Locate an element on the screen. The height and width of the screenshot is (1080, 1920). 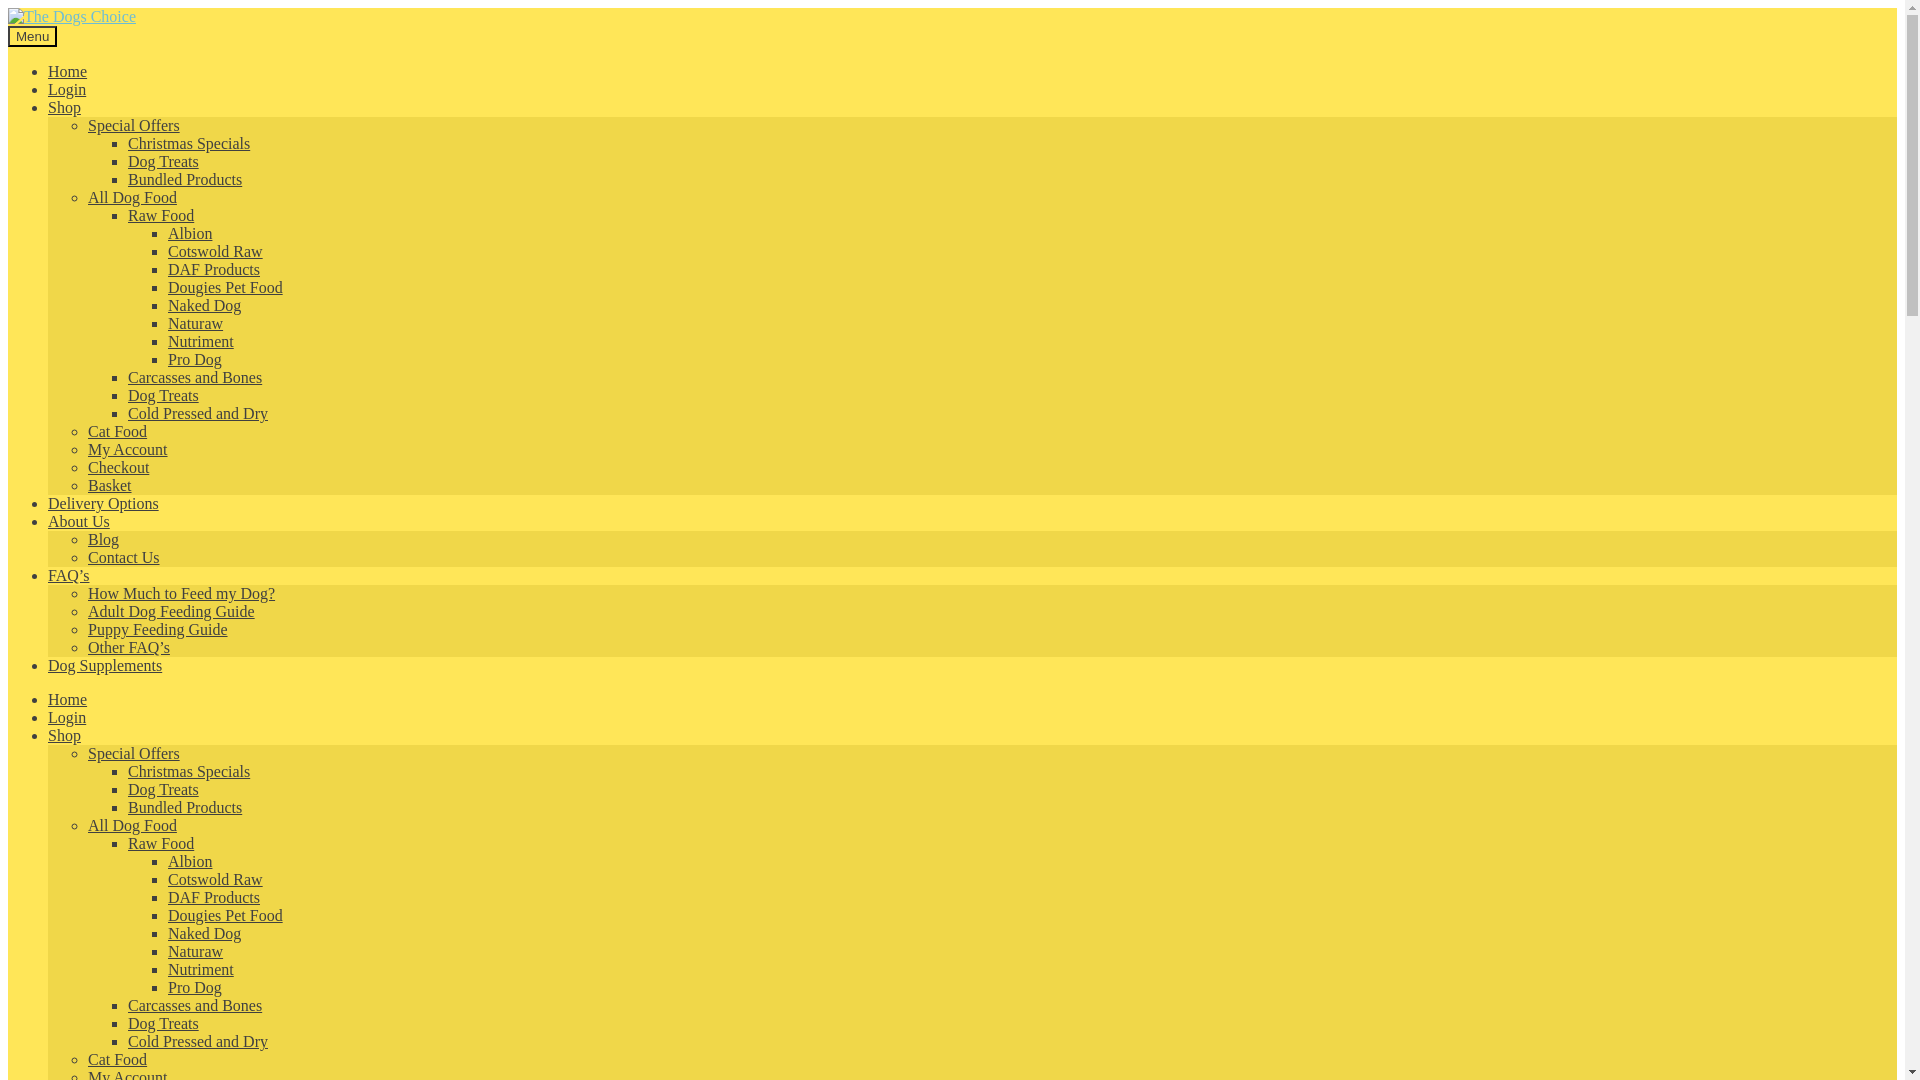
Naked Dog is located at coordinates (204, 306).